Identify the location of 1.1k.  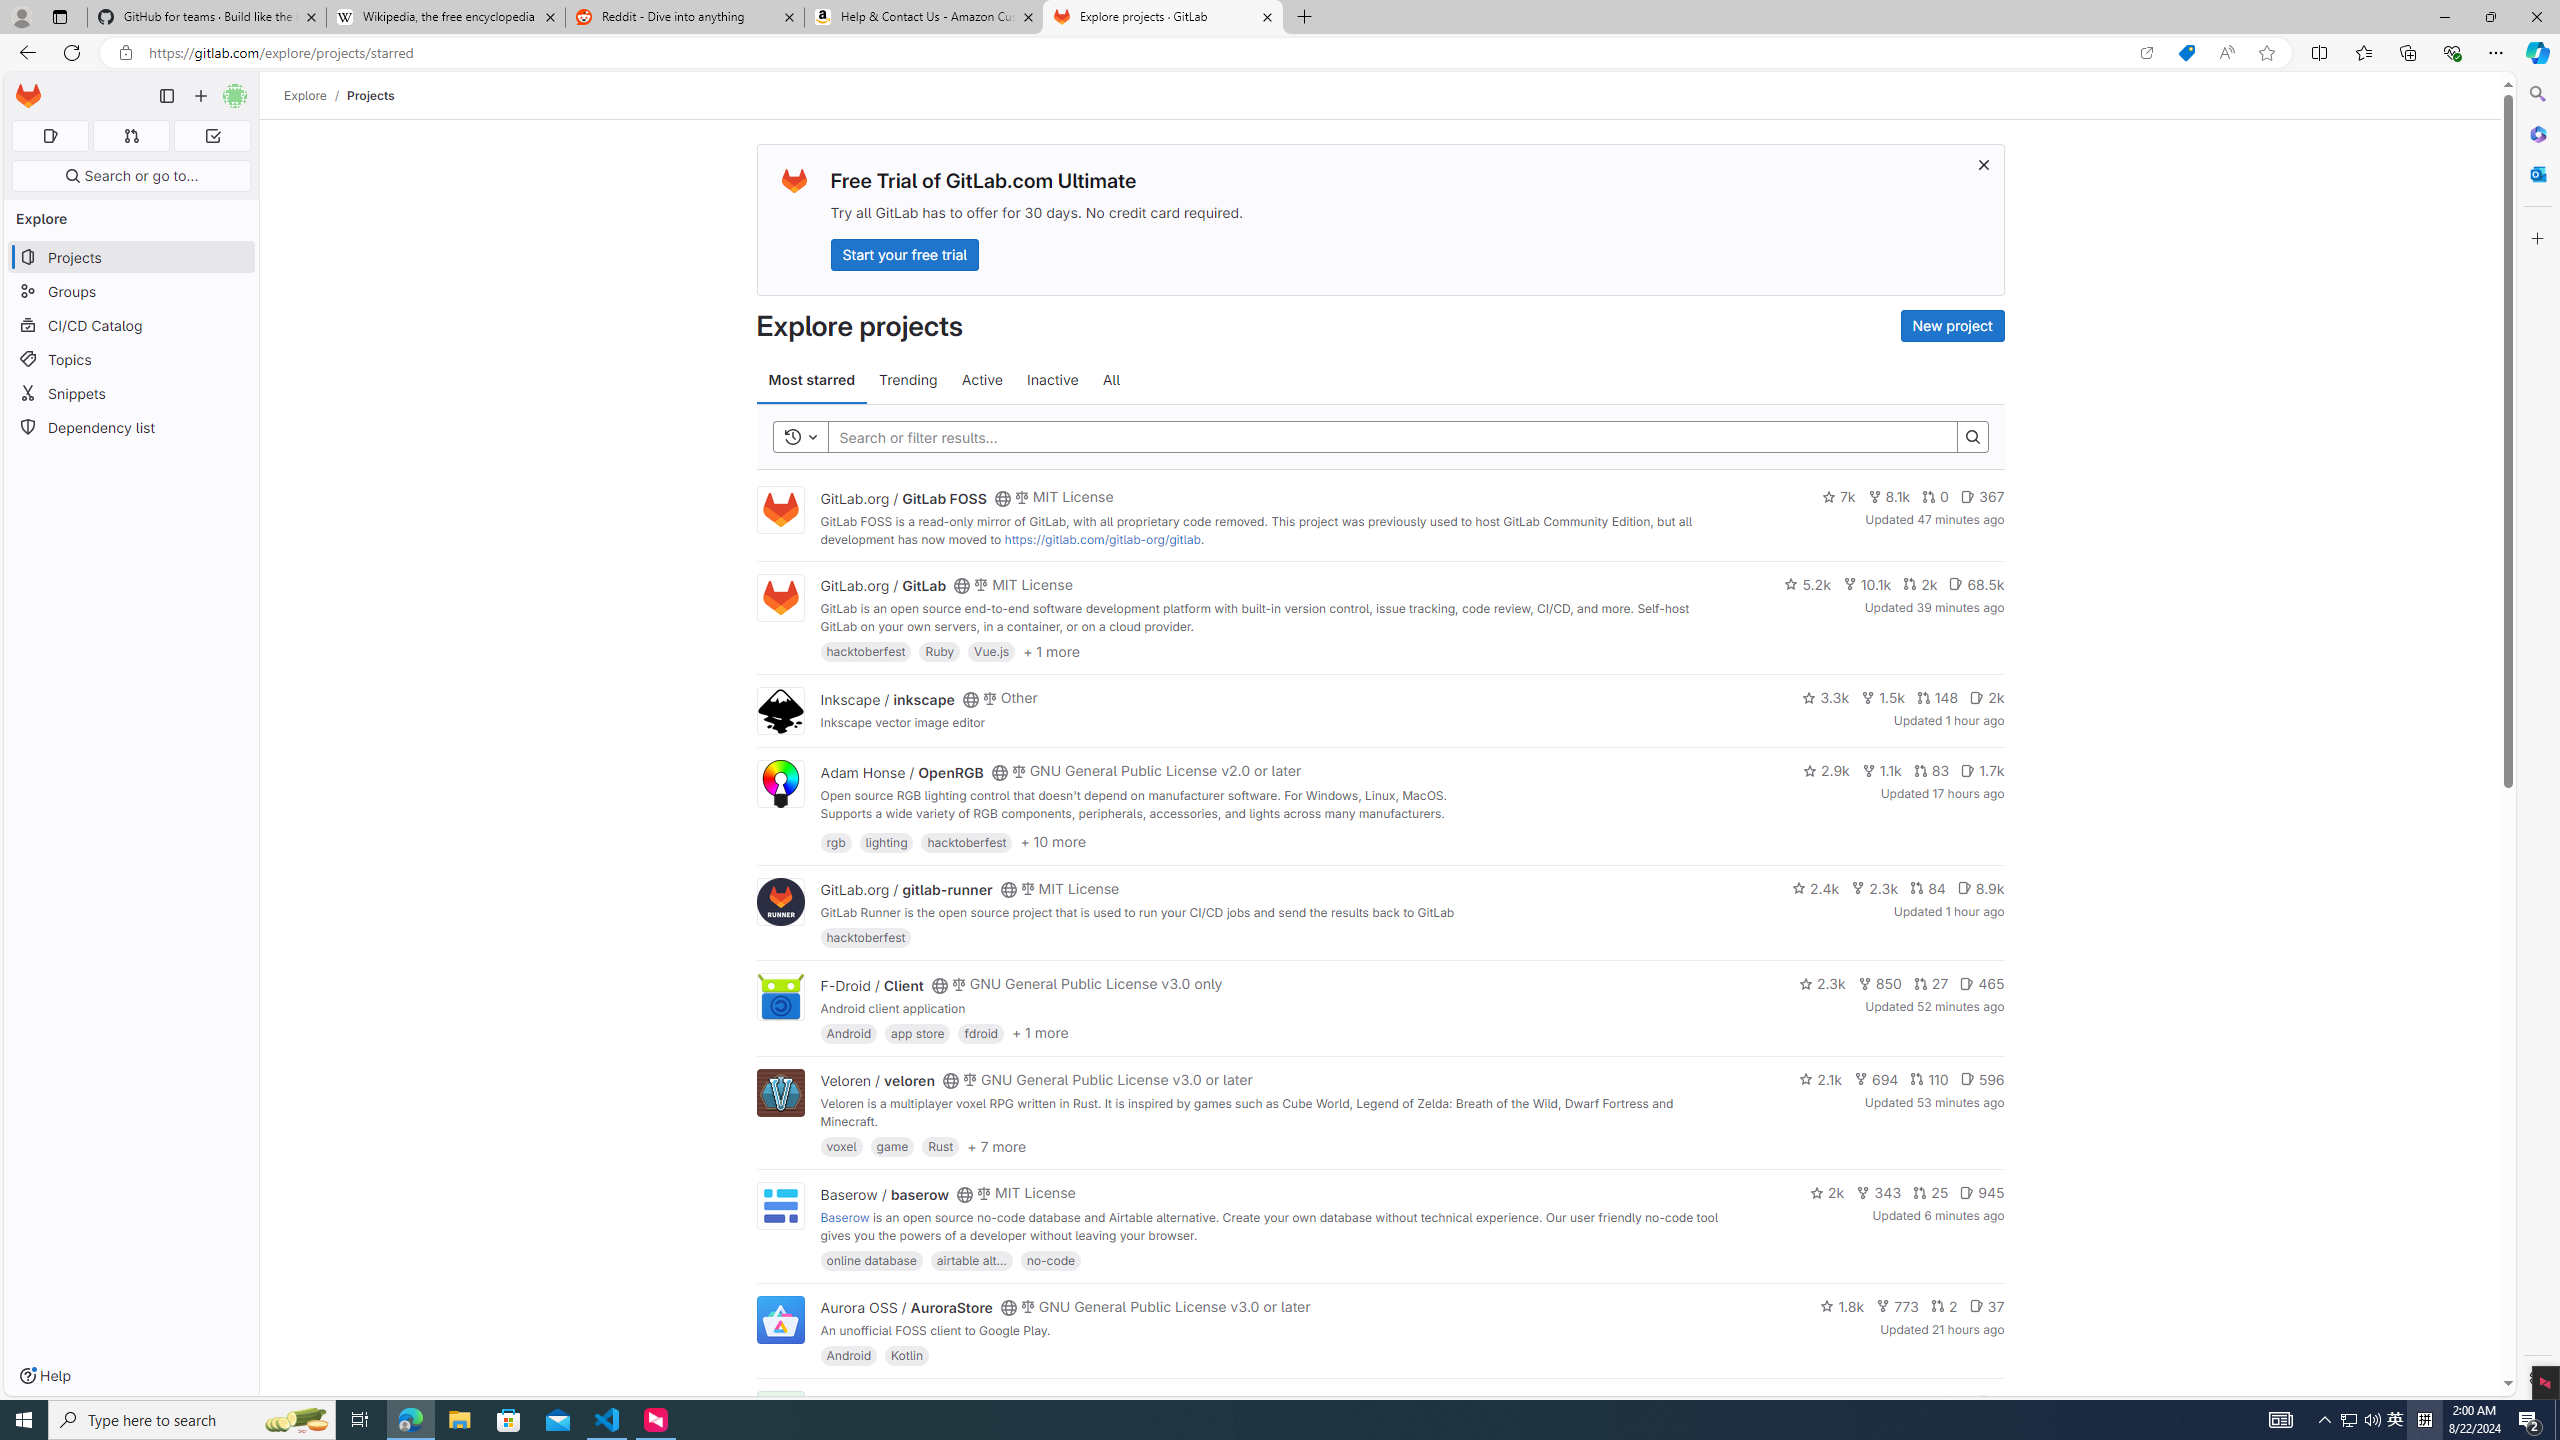
(1882, 770).